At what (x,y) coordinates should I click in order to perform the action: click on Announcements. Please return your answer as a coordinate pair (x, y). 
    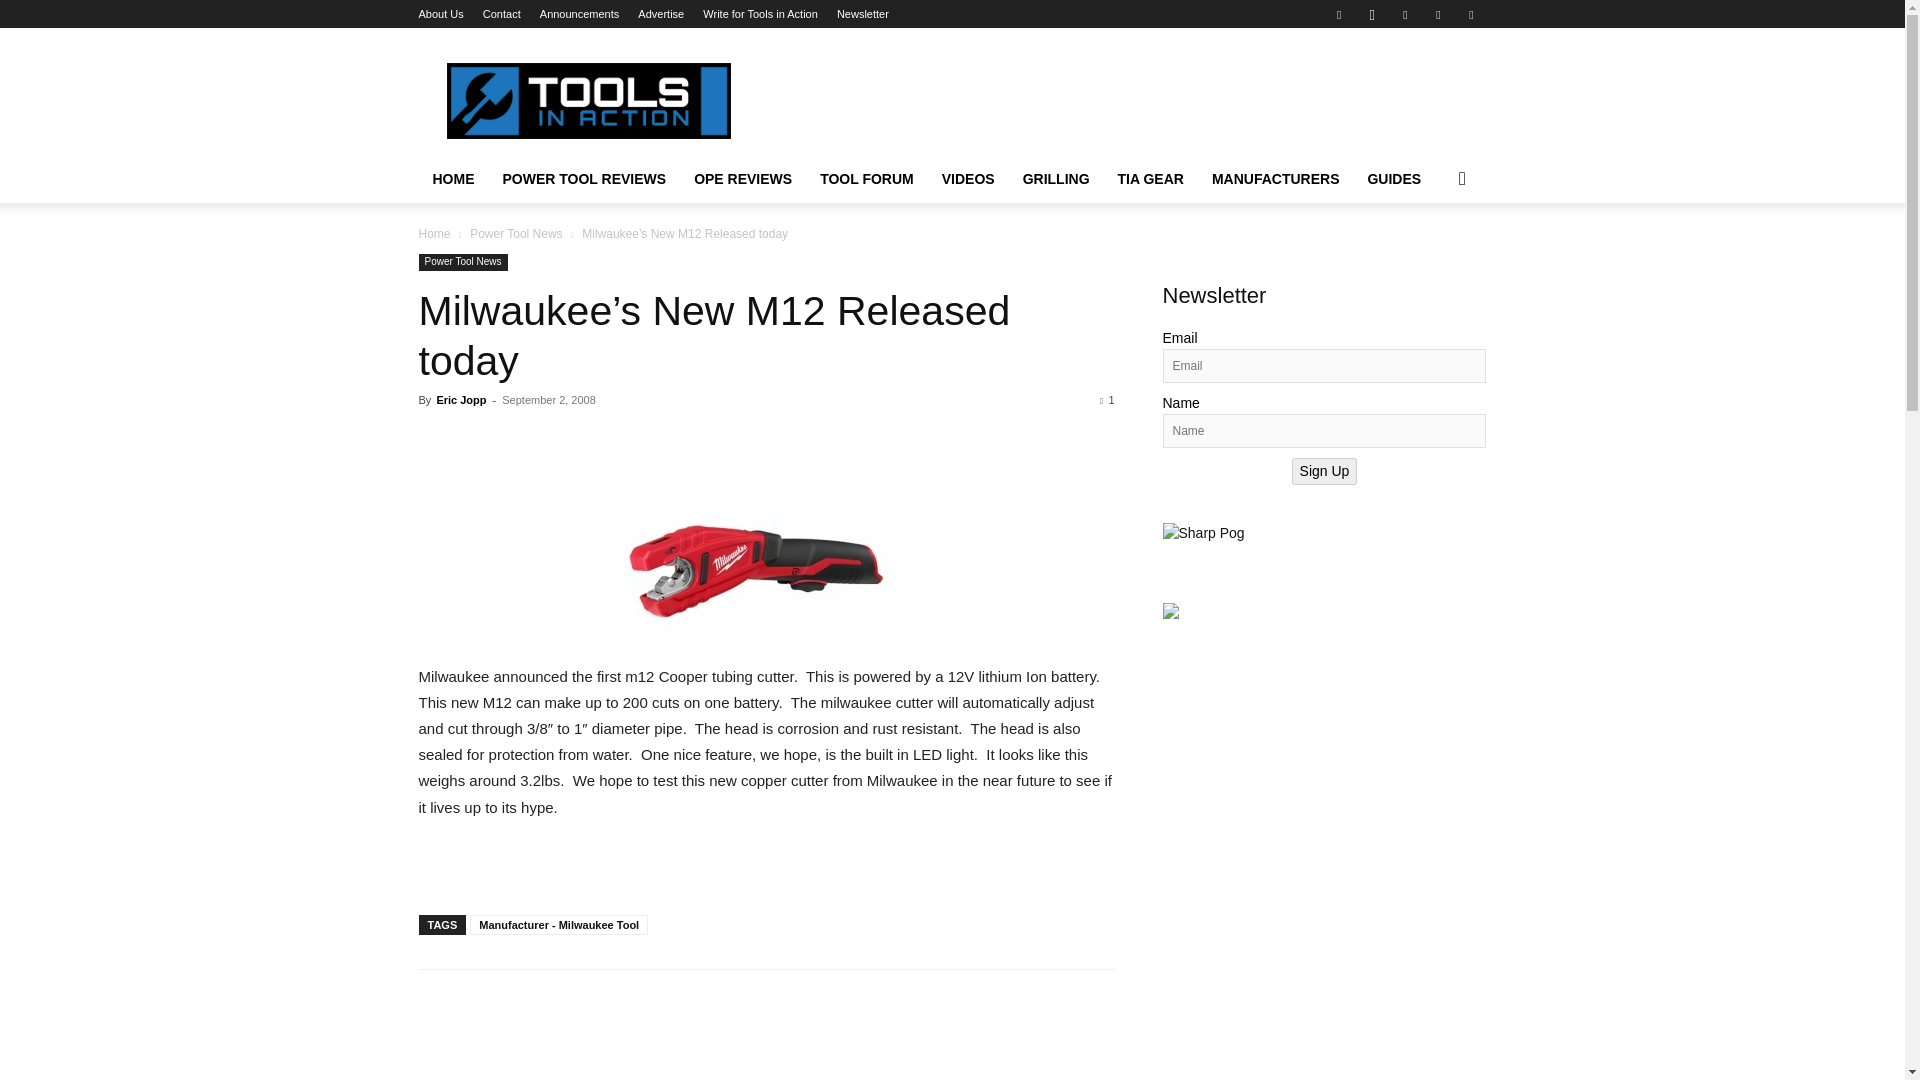
    Looking at the image, I should click on (580, 14).